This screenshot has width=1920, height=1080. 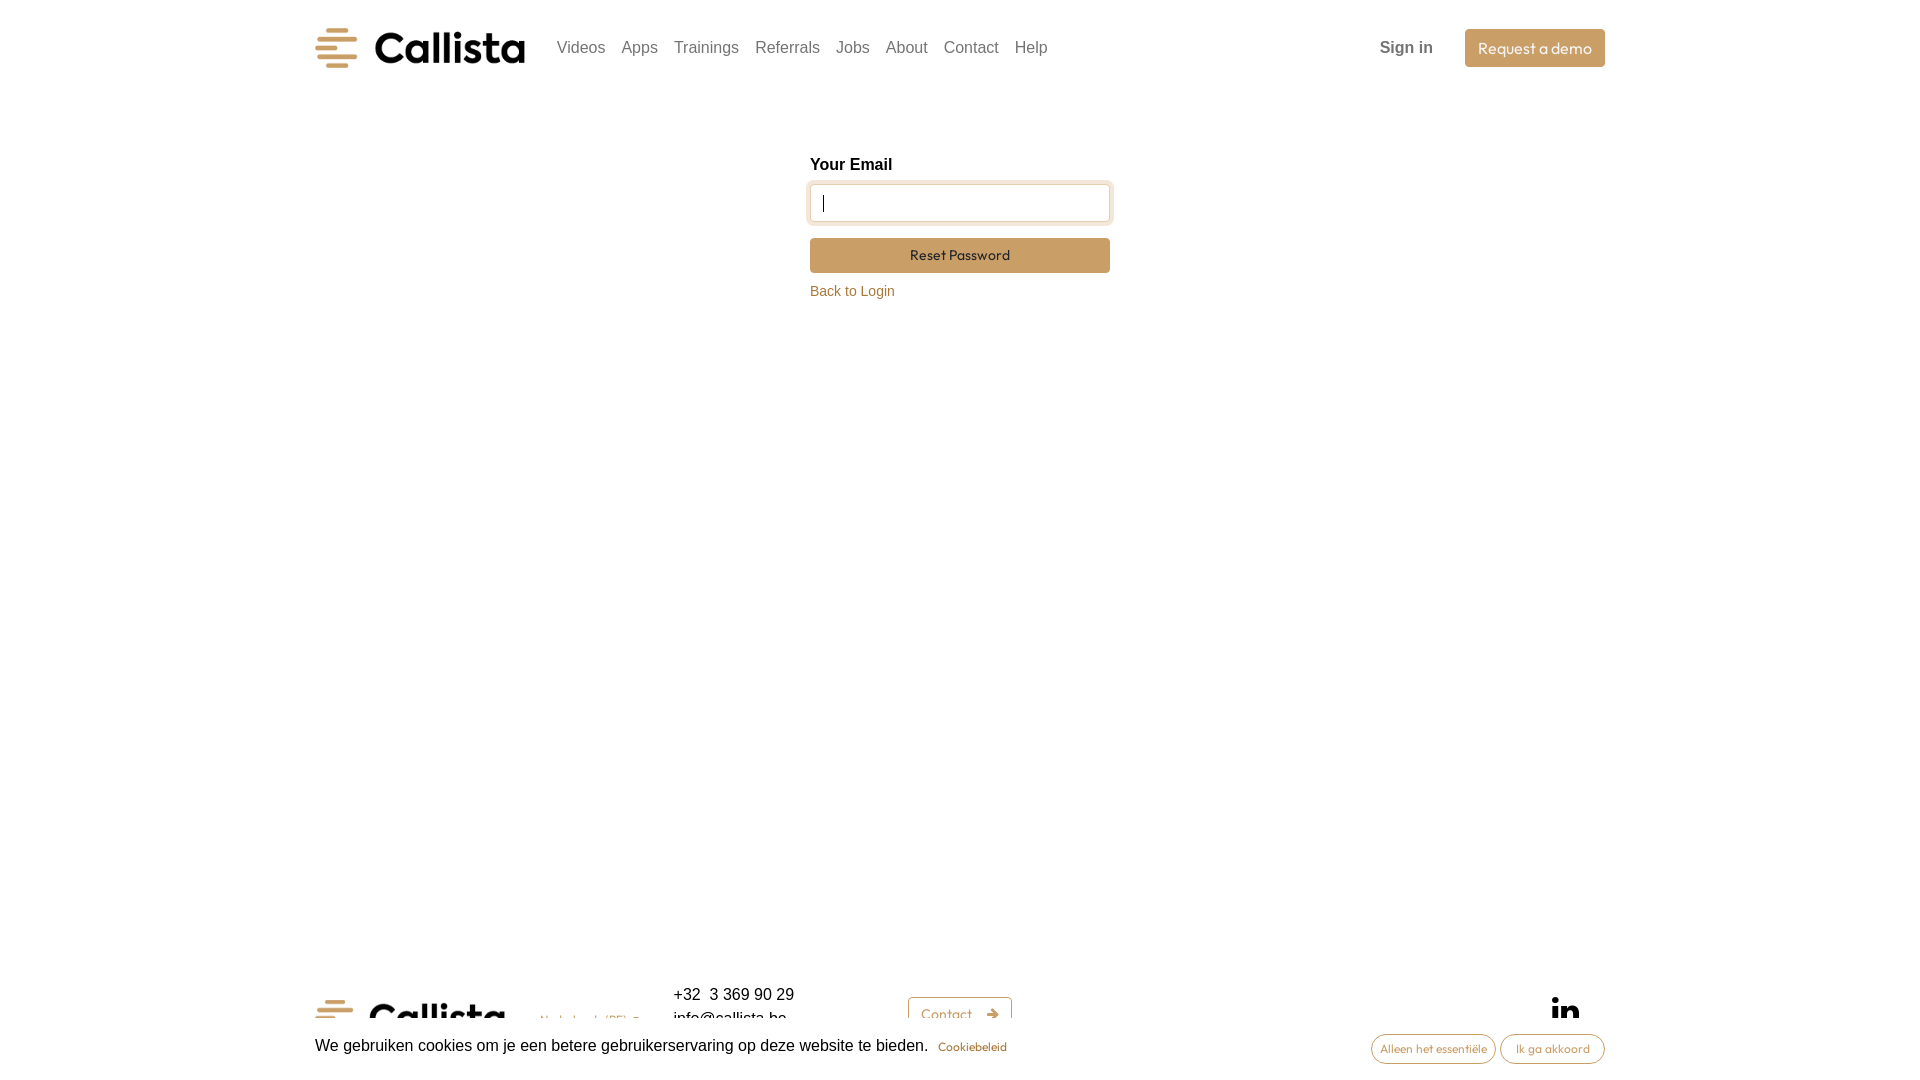 What do you see at coordinates (1552, 1049) in the screenshot?
I see `Ik ga akkoord` at bounding box center [1552, 1049].